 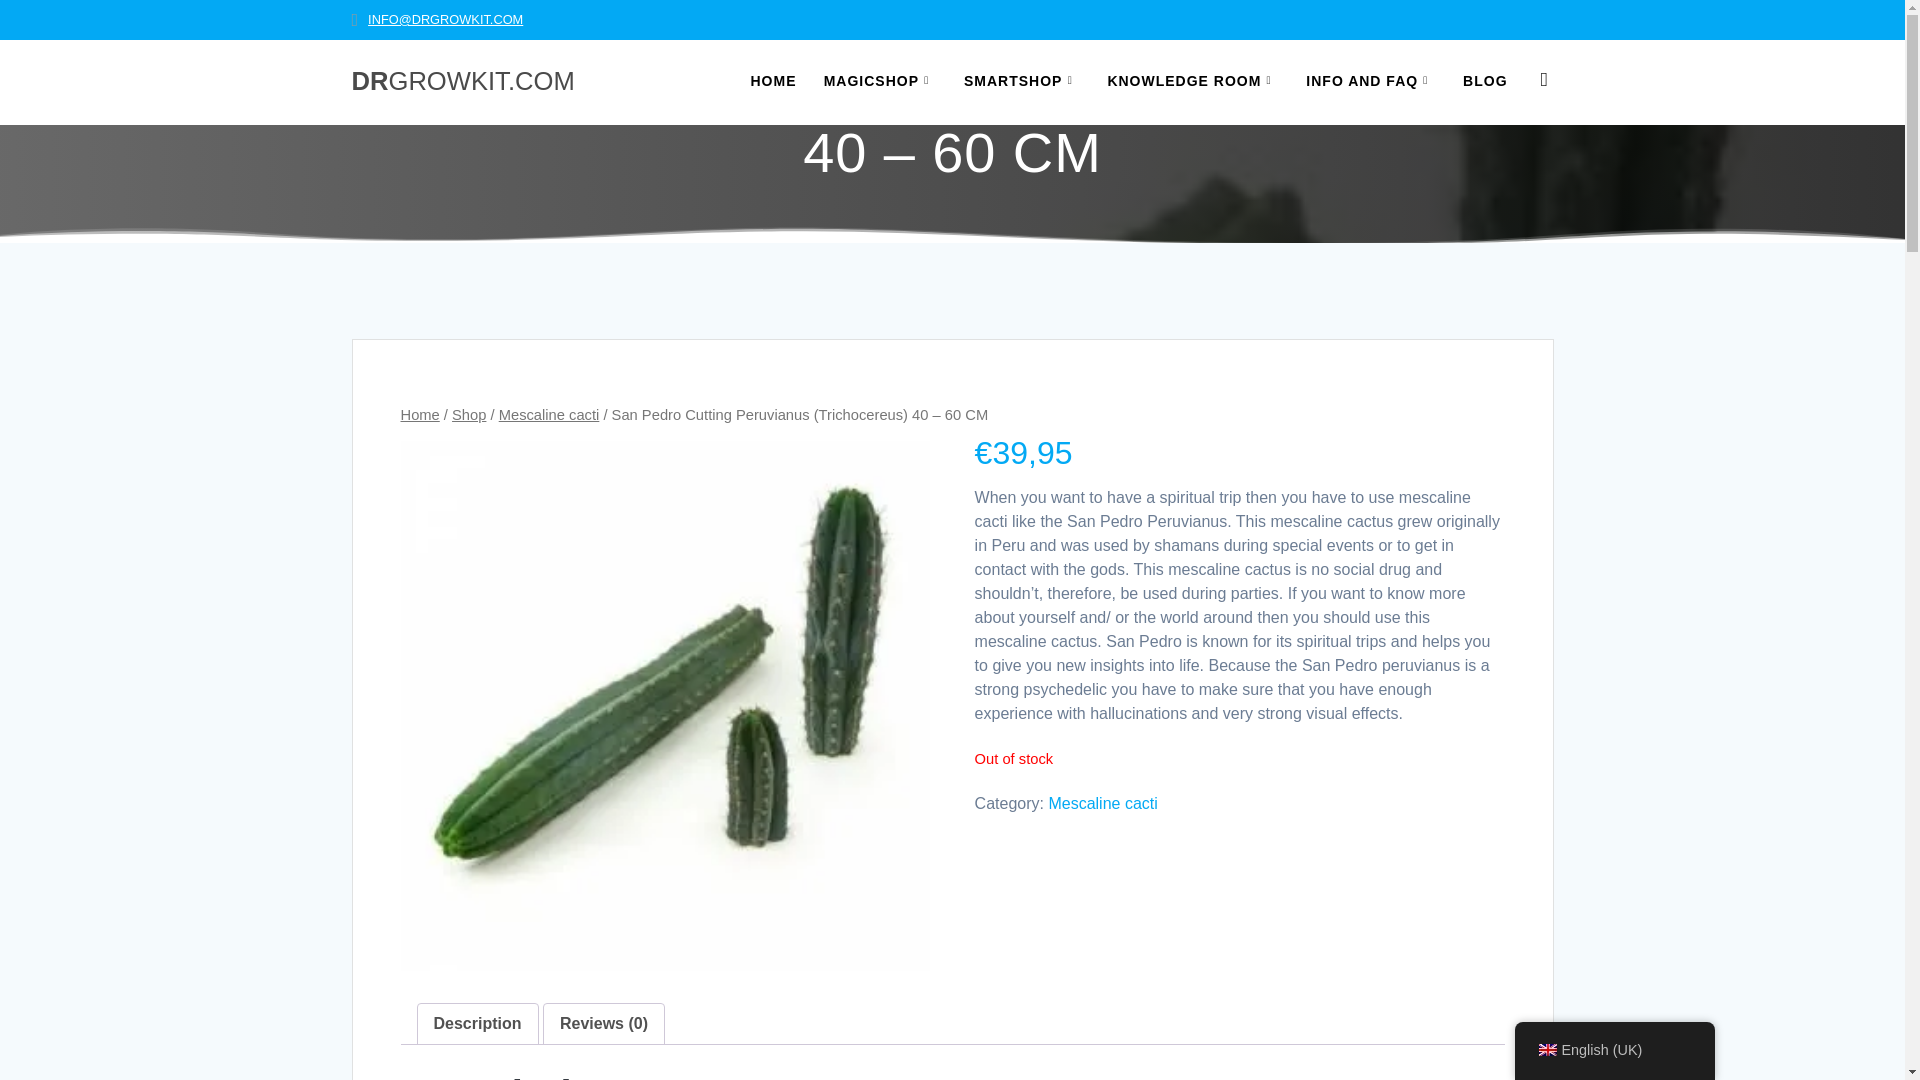 I want to click on MAGICSHOP, so click(x=880, y=82).